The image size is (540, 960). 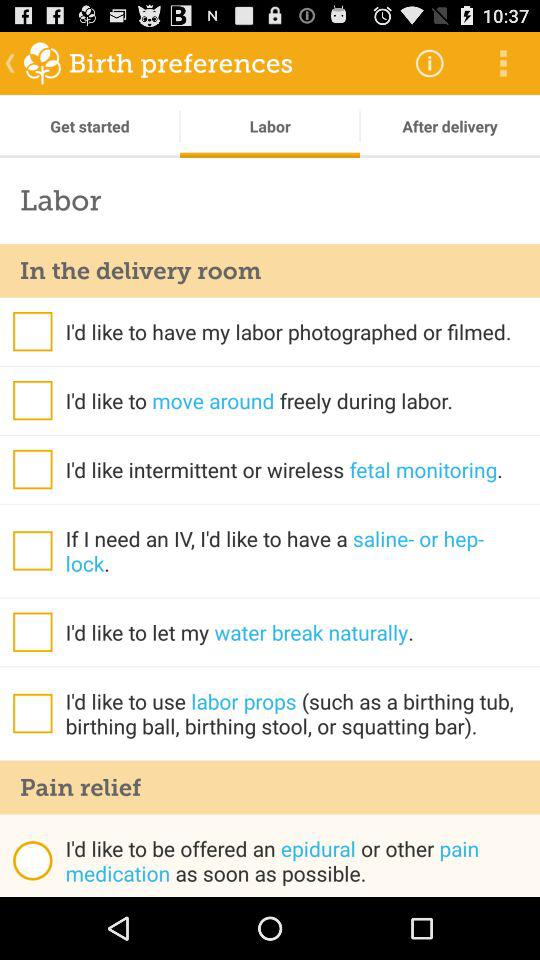 What do you see at coordinates (32, 632) in the screenshot?
I see `toggle preference for natural water breaking` at bounding box center [32, 632].